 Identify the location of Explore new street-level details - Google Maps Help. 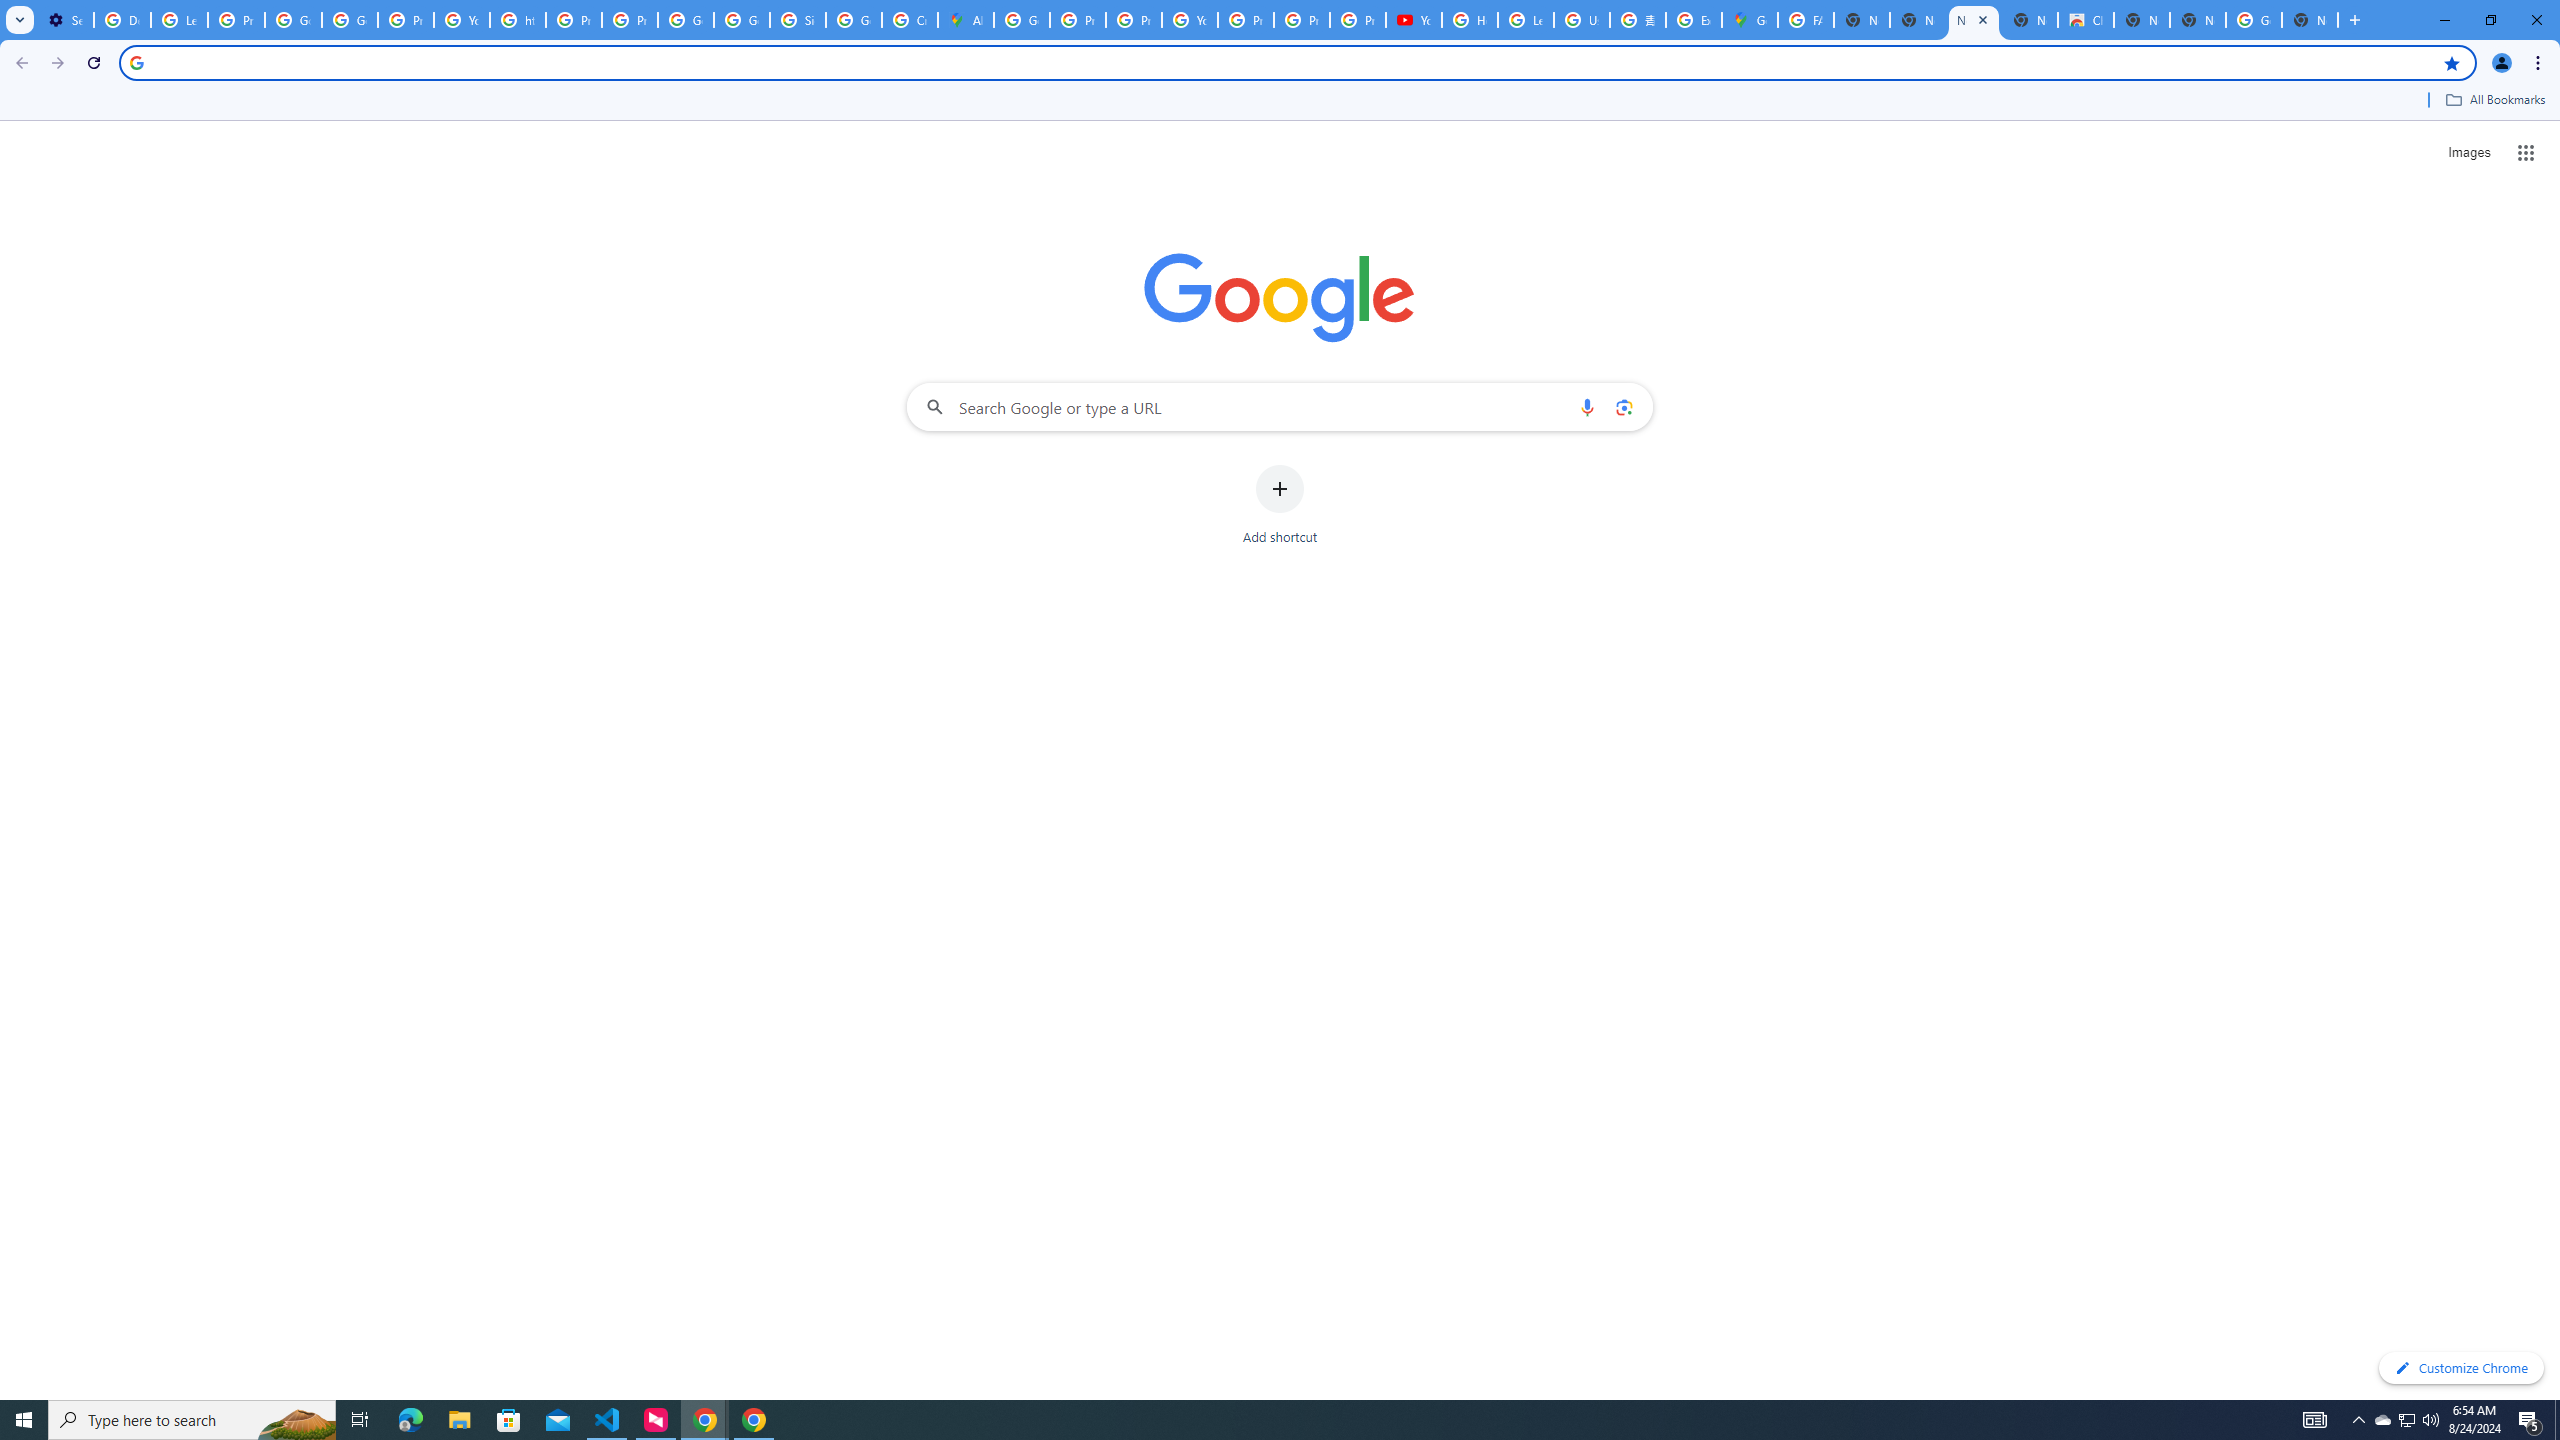
(1693, 20).